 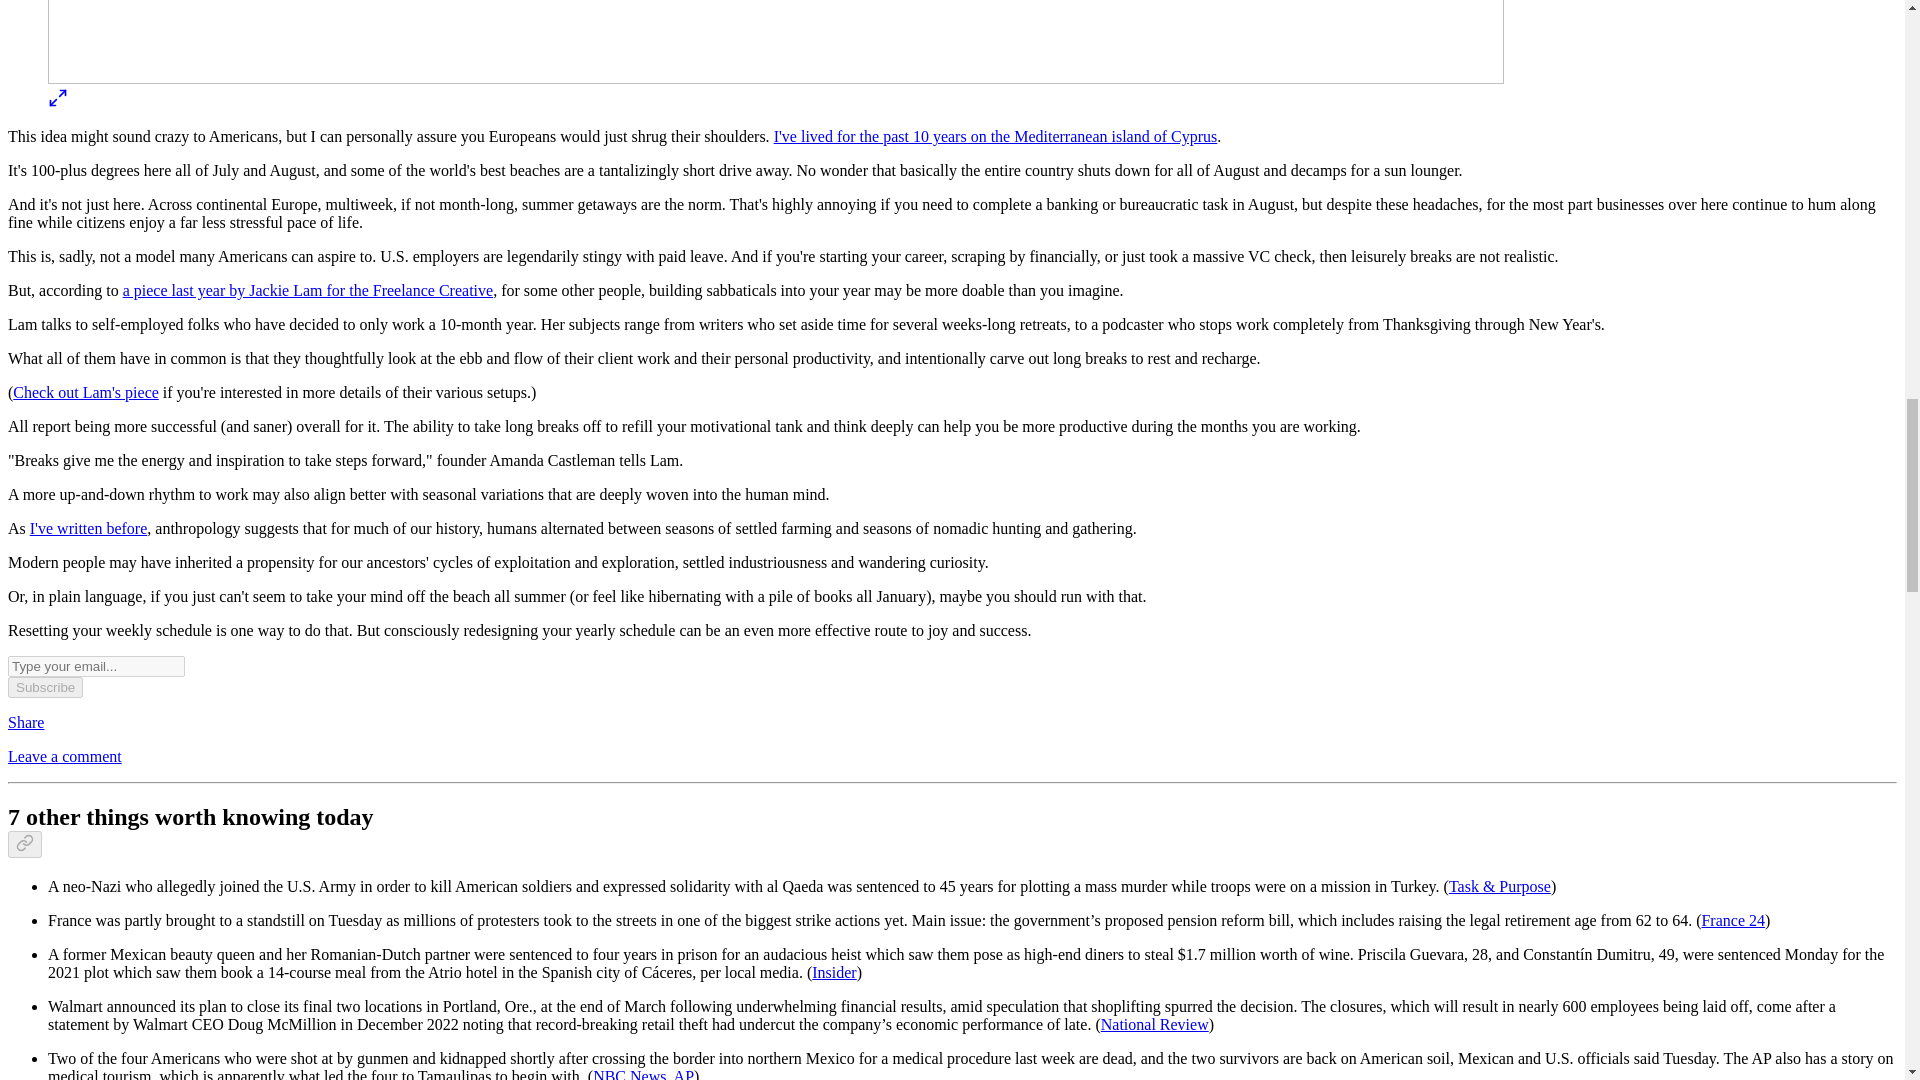 What do you see at coordinates (1154, 1024) in the screenshot?
I see `National Review` at bounding box center [1154, 1024].